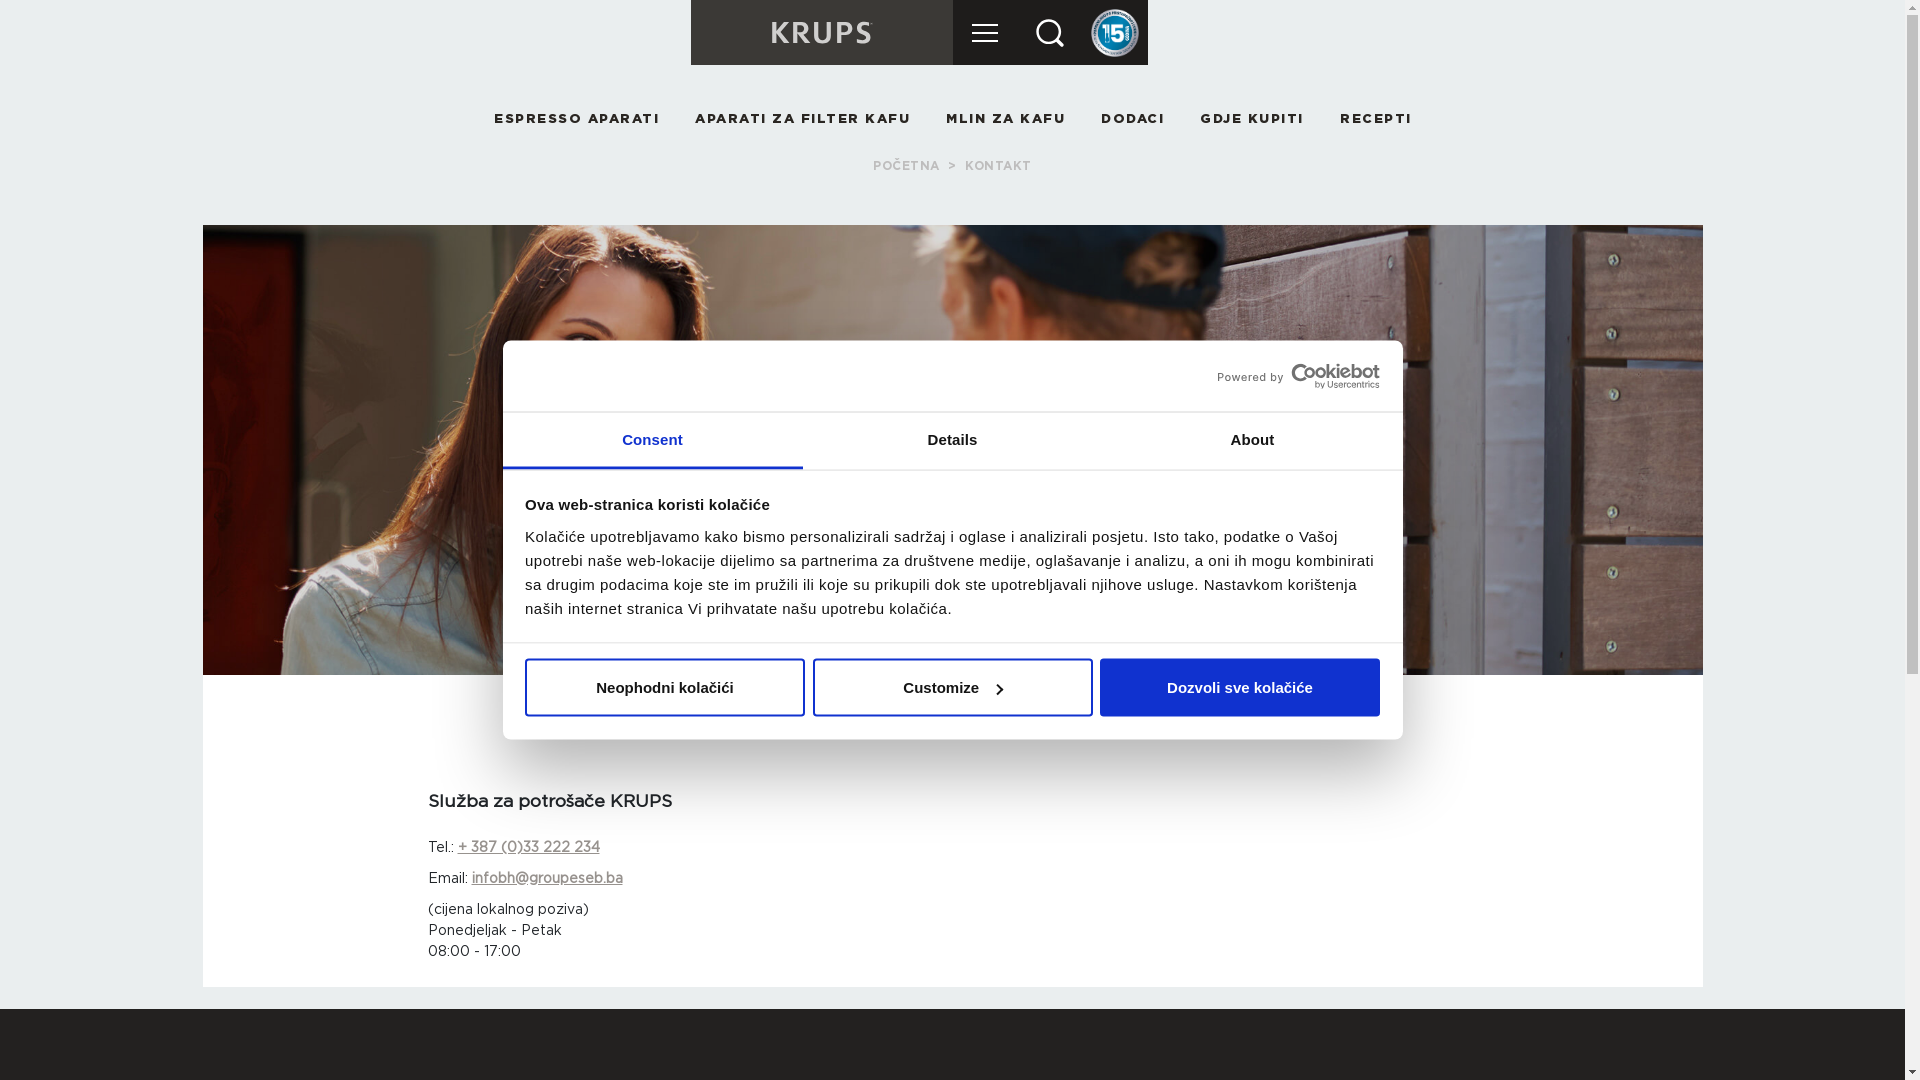 The image size is (1920, 1080). What do you see at coordinates (952, 440) in the screenshot?
I see `Details` at bounding box center [952, 440].